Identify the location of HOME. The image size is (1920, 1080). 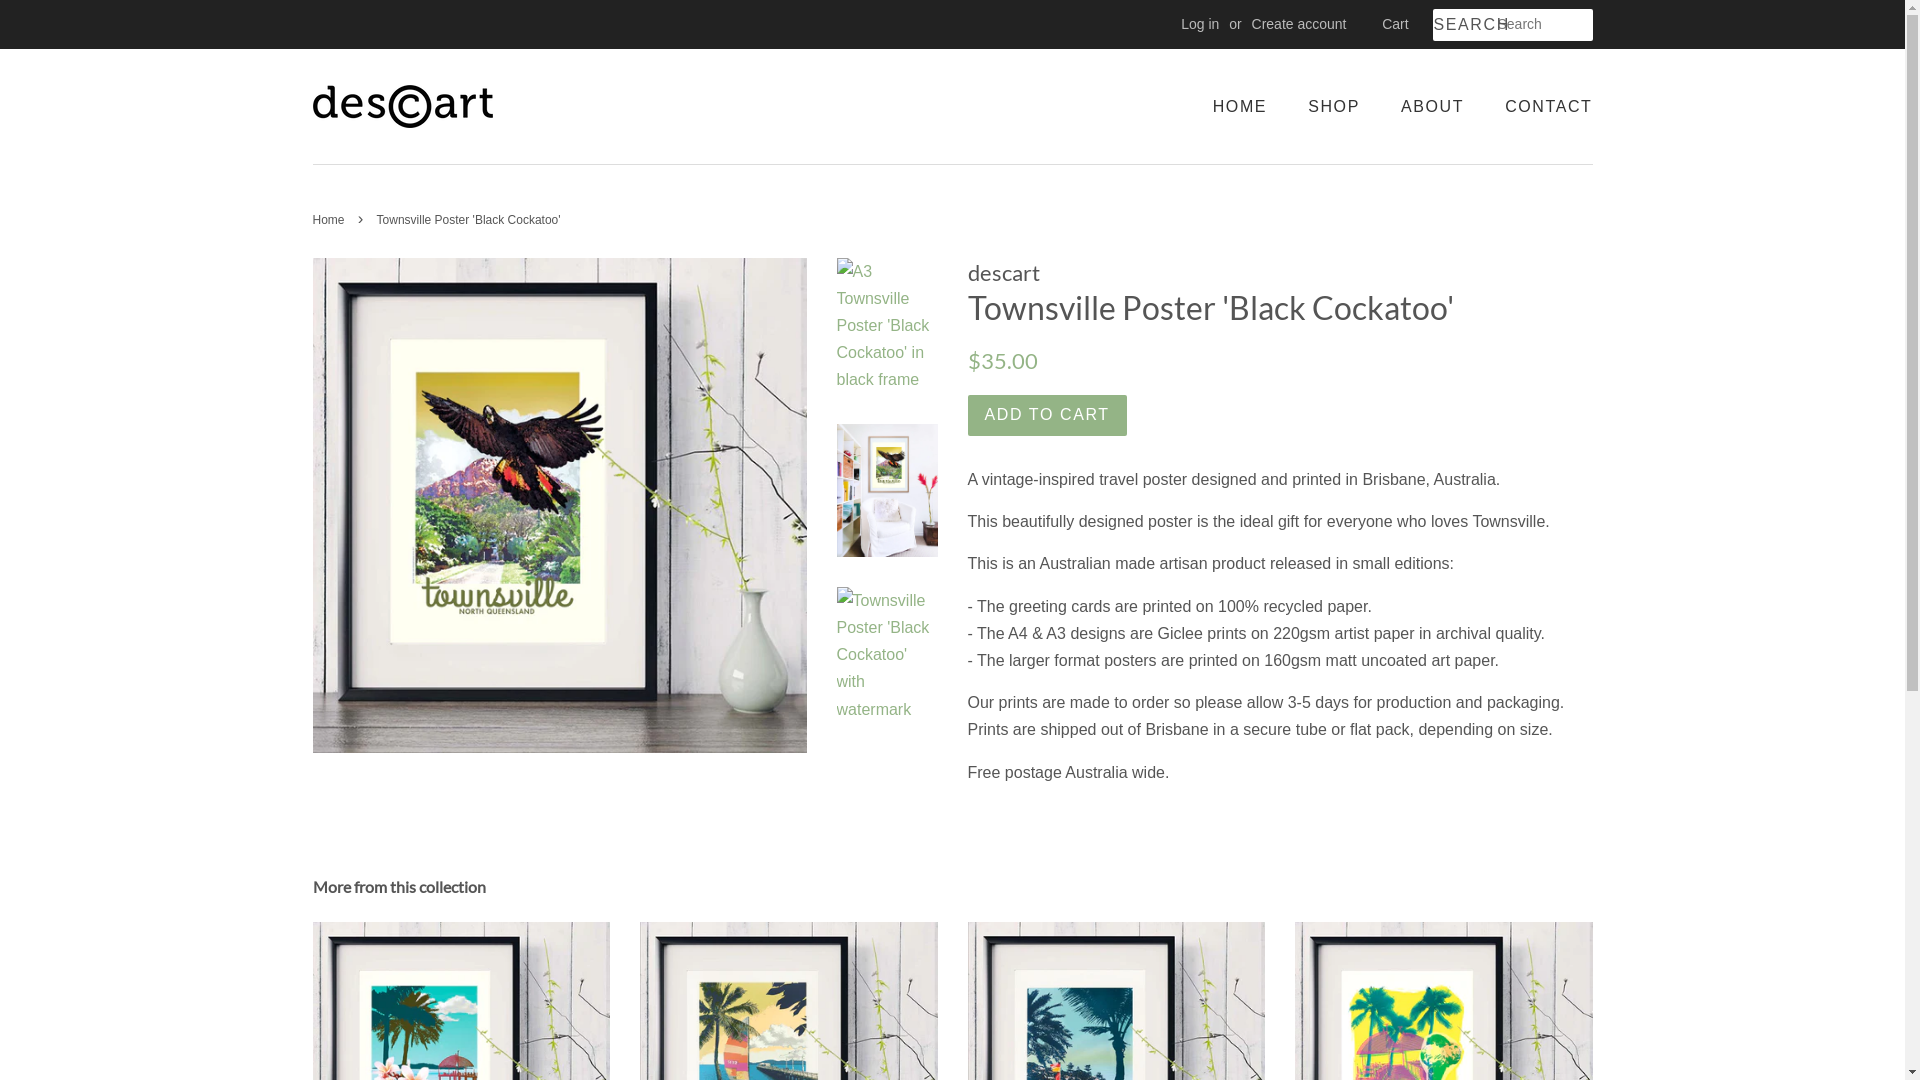
(1250, 106).